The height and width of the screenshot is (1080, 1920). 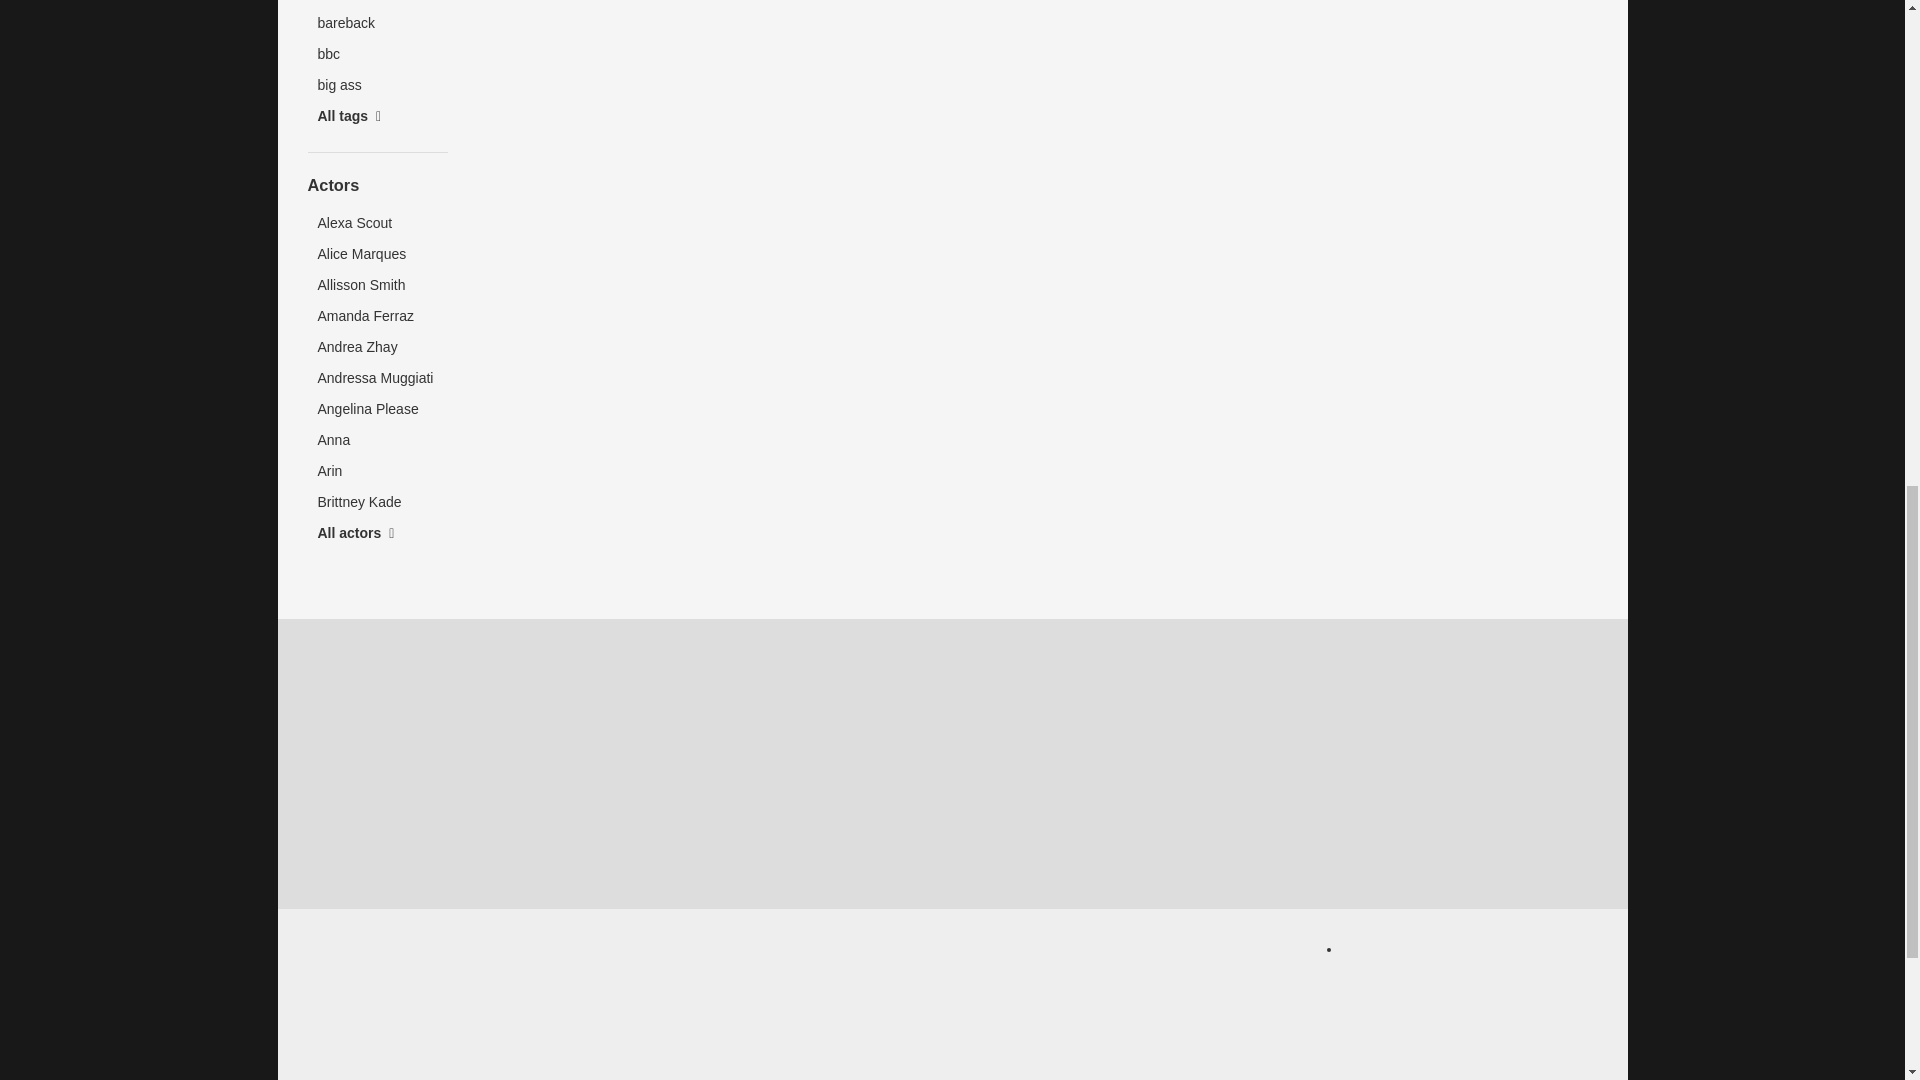 I want to click on Alexa Scout, so click(x=377, y=223).